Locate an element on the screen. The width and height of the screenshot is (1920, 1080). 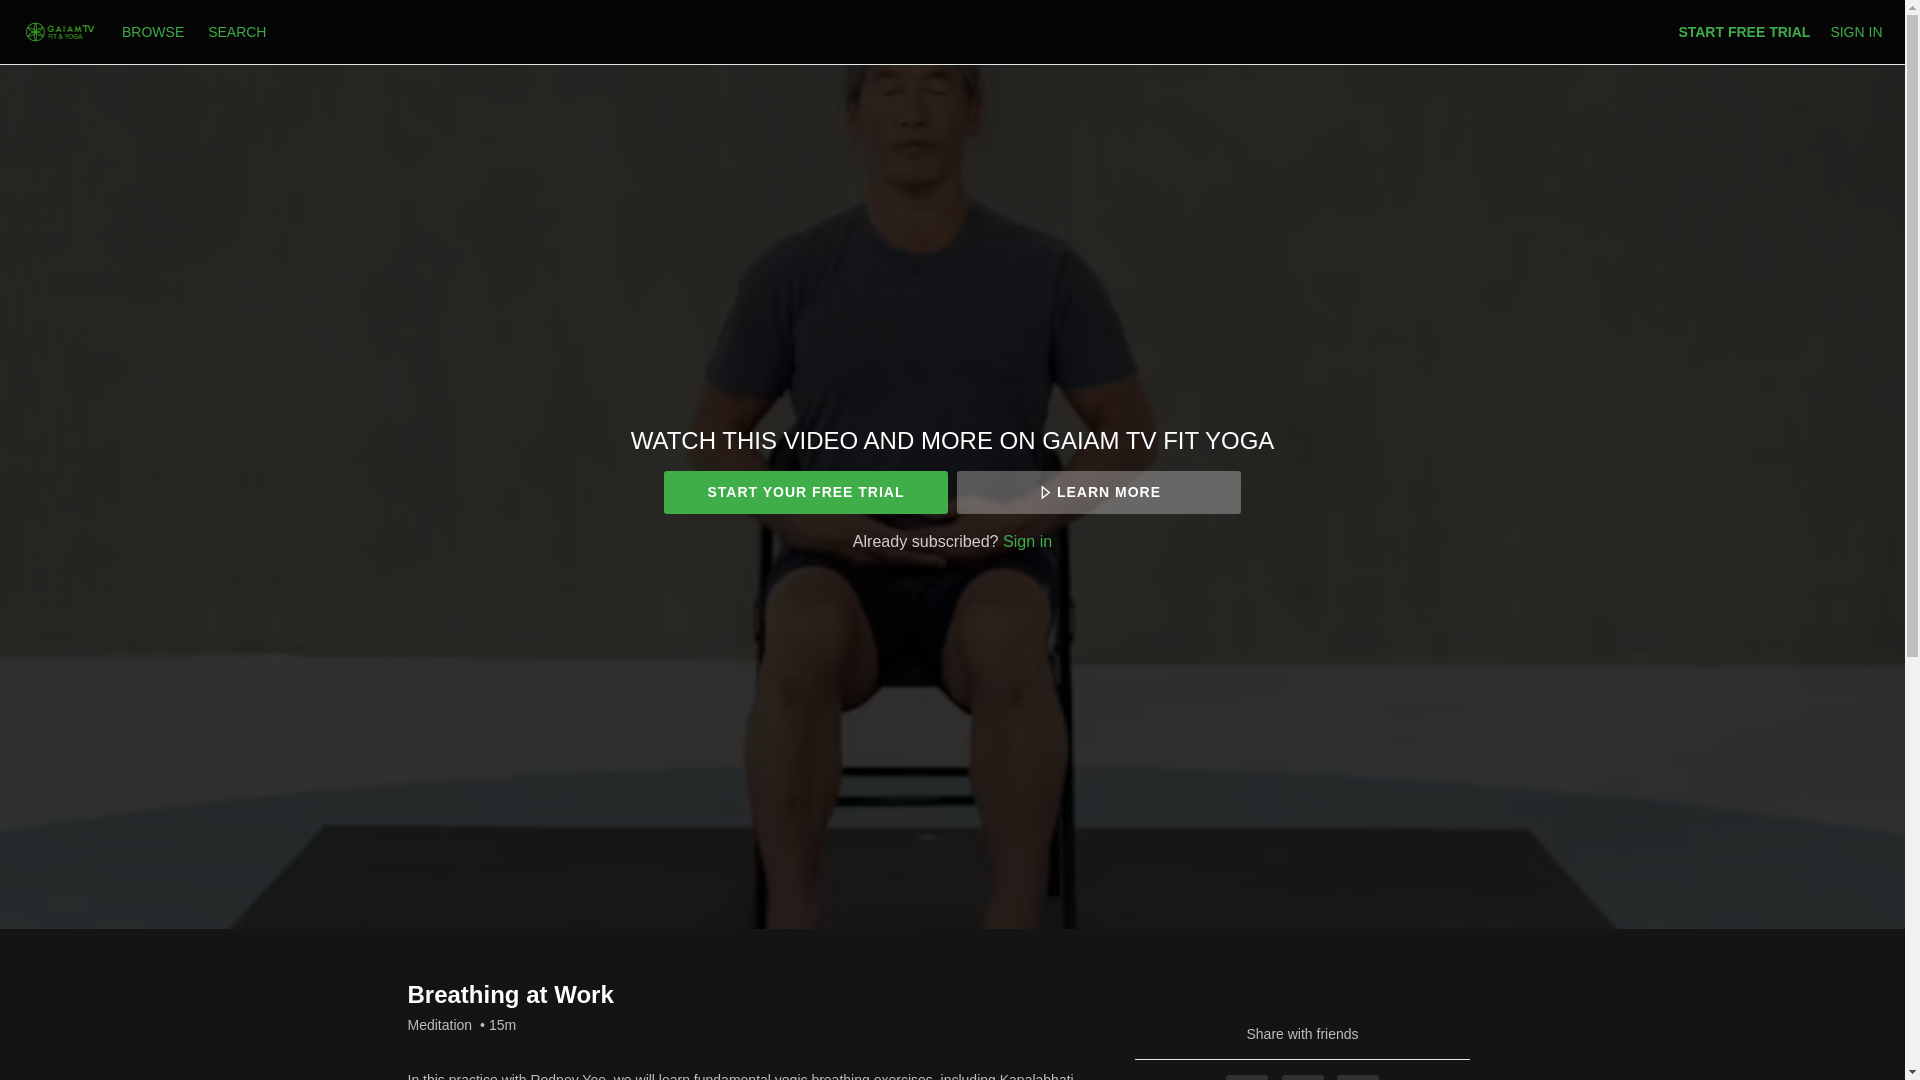
SEARCH is located at coordinates (236, 31).